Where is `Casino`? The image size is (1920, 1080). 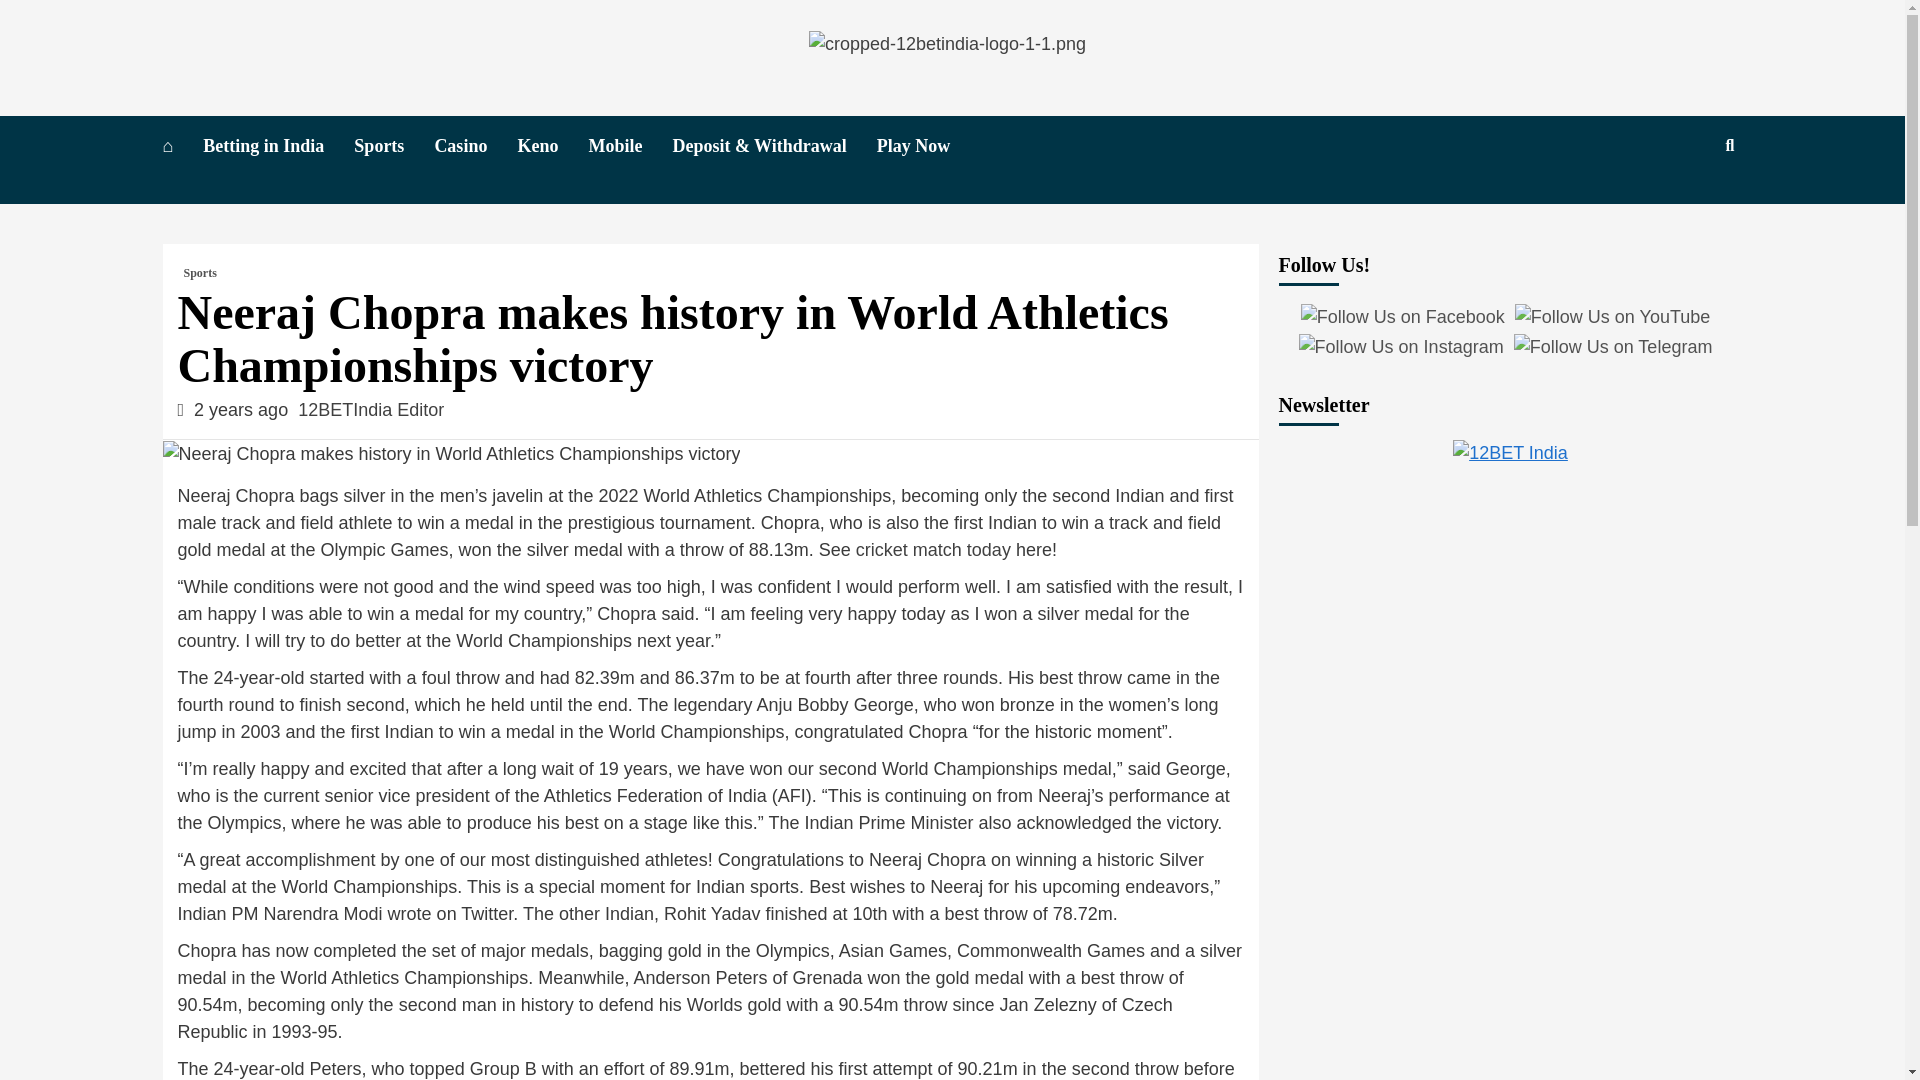
Casino is located at coordinates (474, 146).